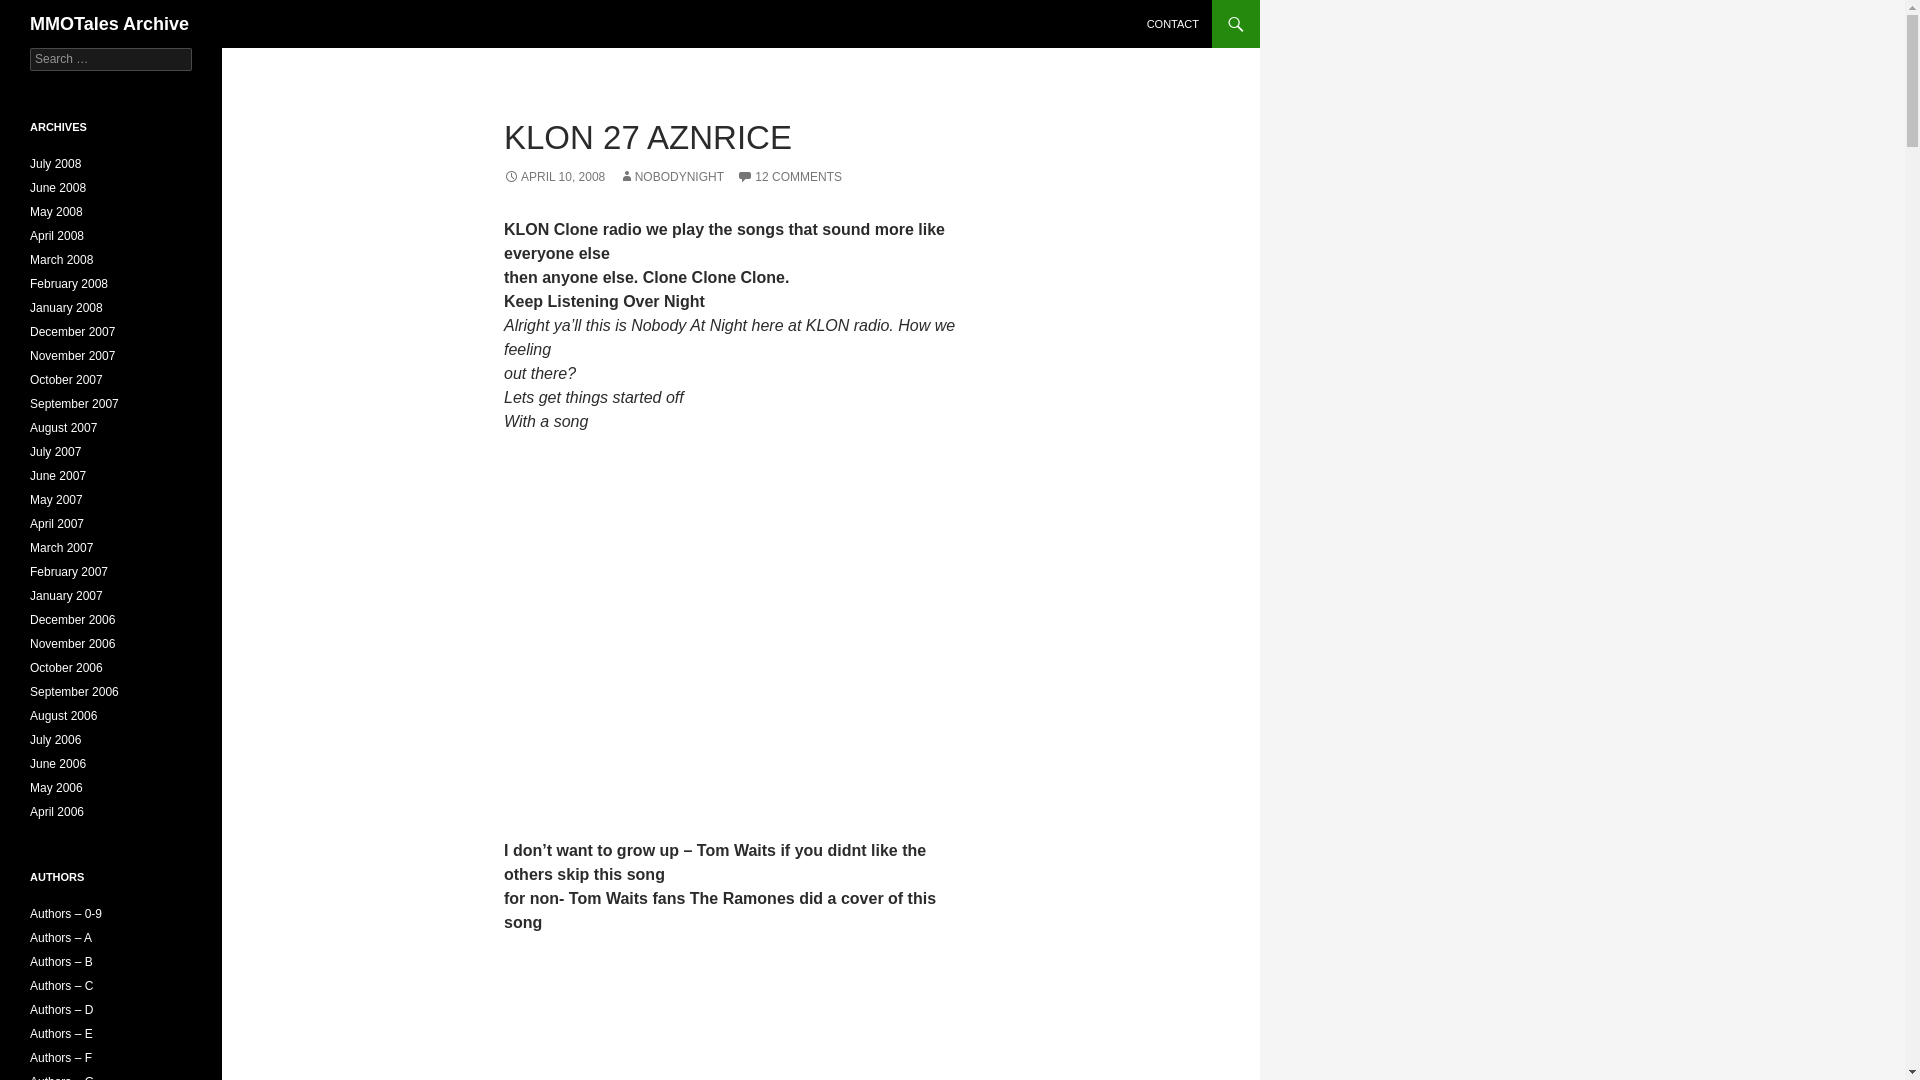 The image size is (1920, 1080). Describe the element at coordinates (58, 475) in the screenshot. I see `June 2007` at that location.